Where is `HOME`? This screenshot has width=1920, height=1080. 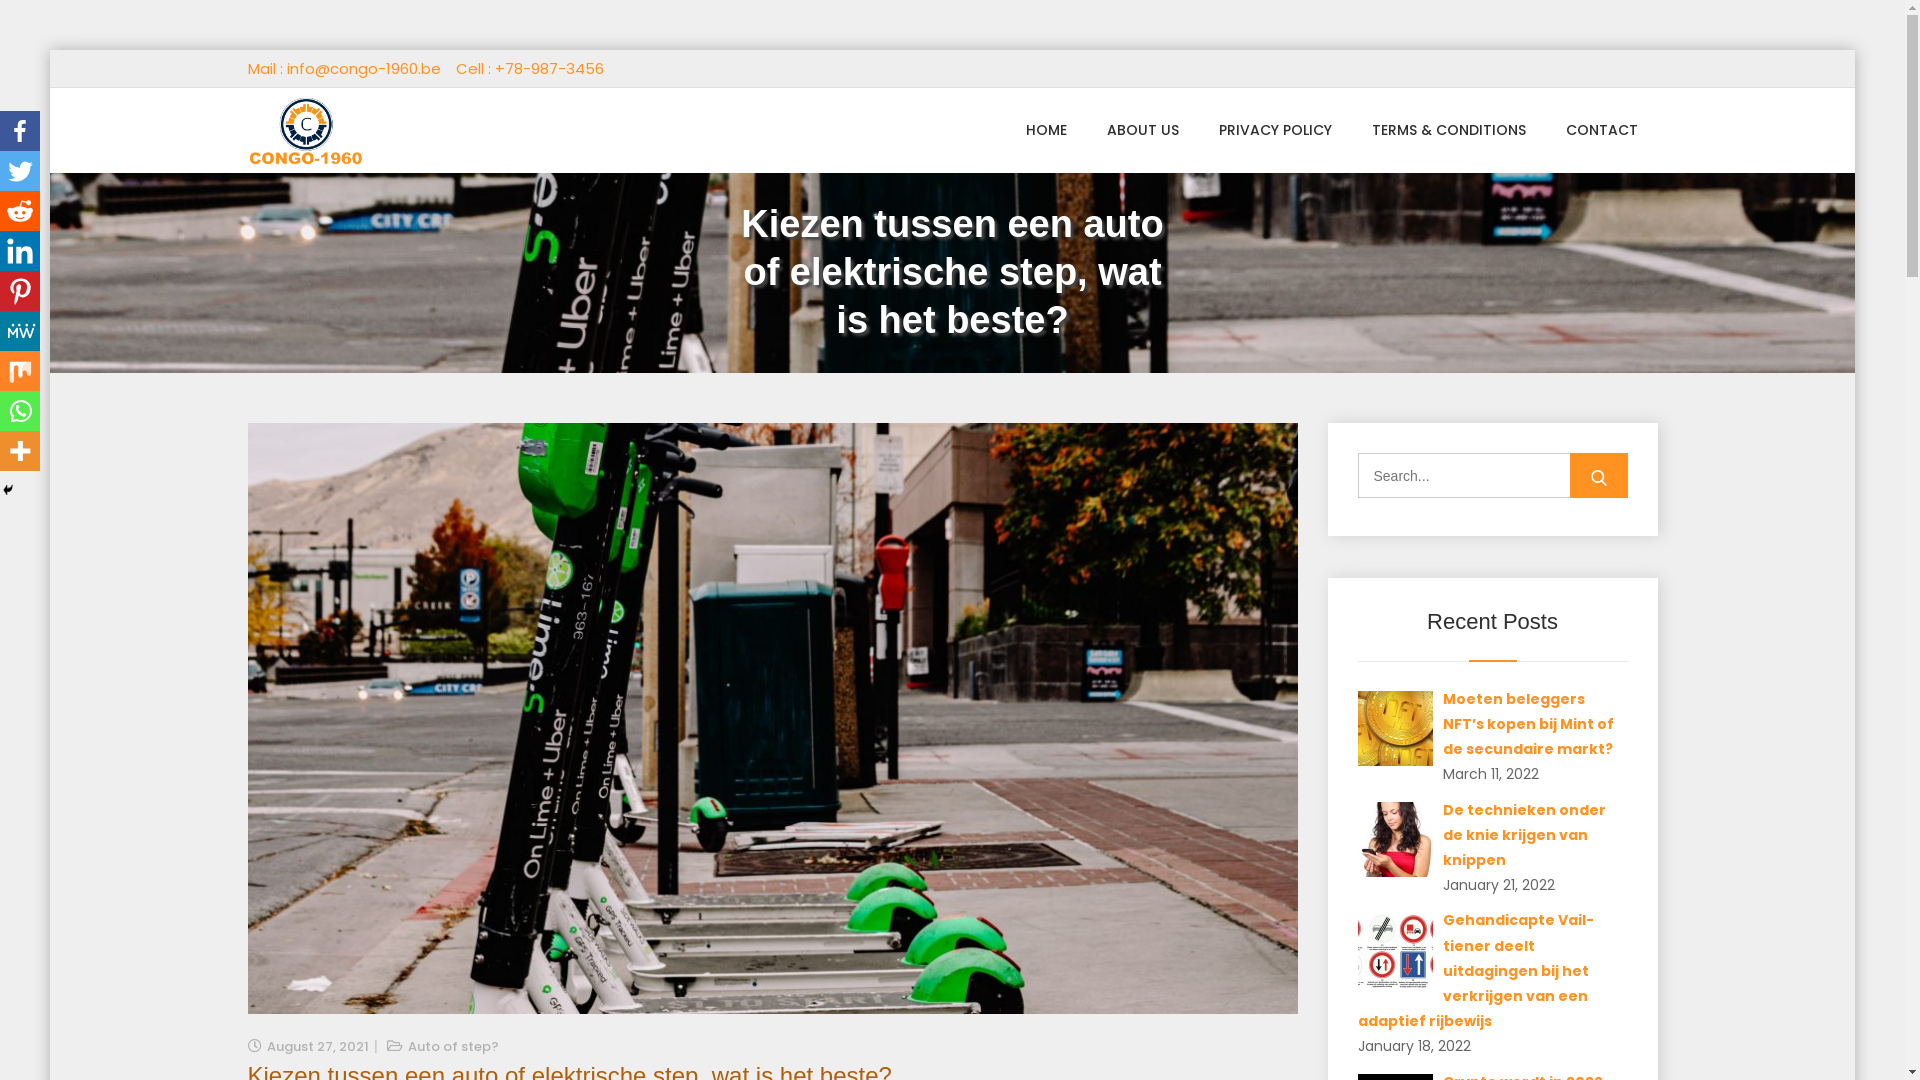 HOME is located at coordinates (1046, 130).